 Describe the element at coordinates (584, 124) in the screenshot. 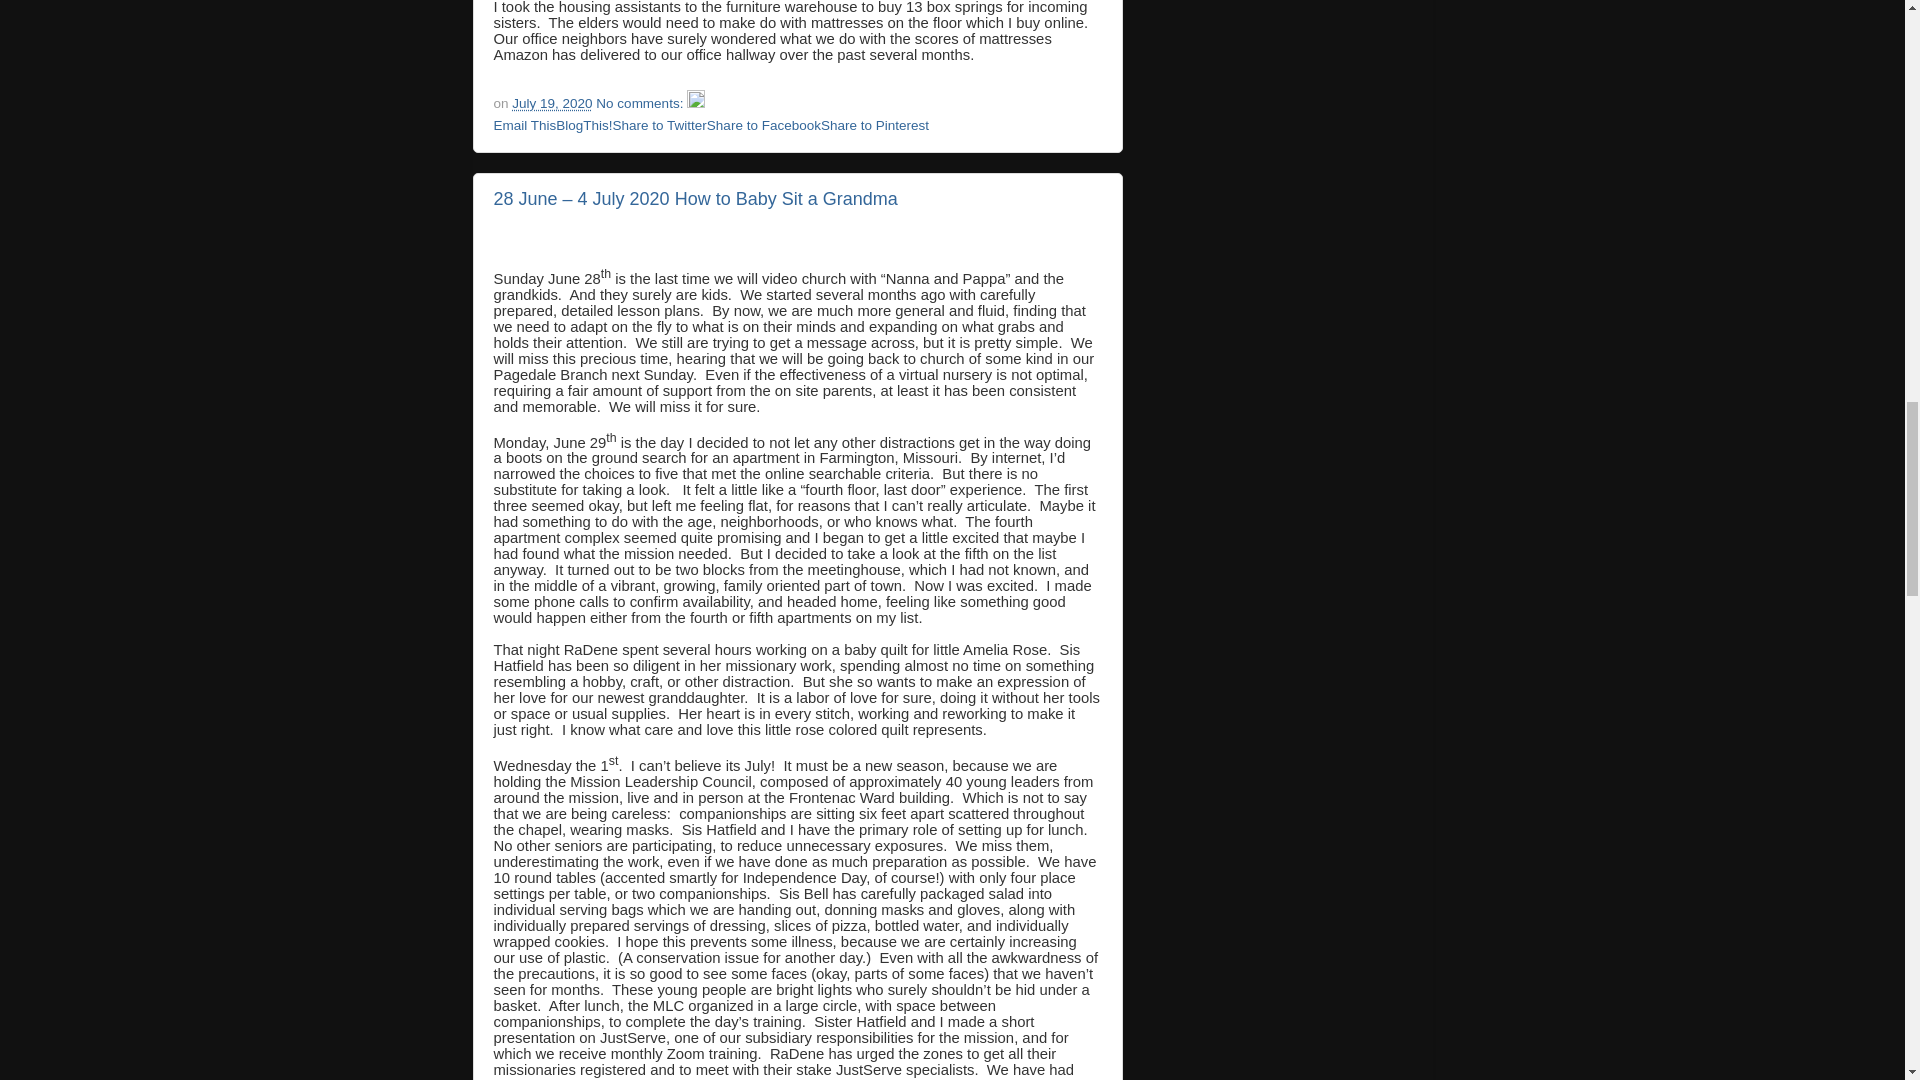

I see `BlogThis!` at that location.